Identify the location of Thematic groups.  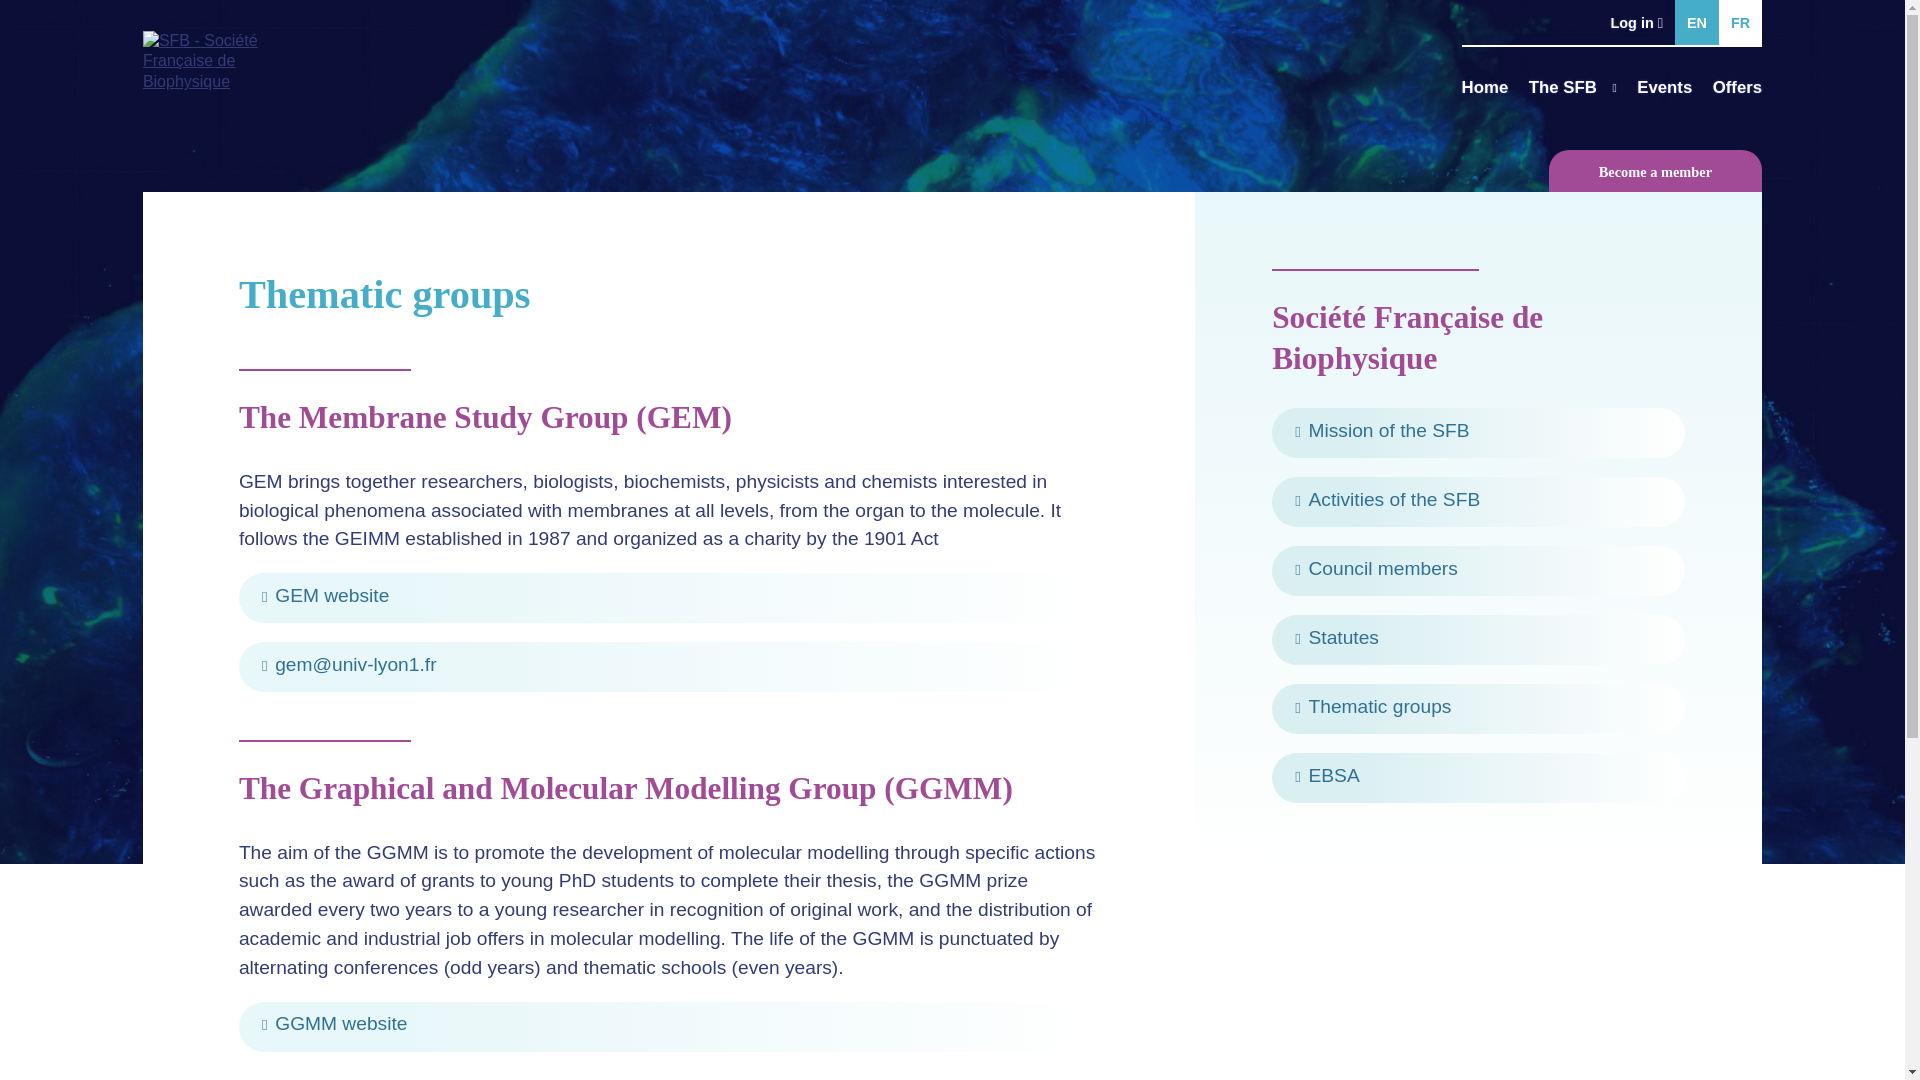
(1478, 708).